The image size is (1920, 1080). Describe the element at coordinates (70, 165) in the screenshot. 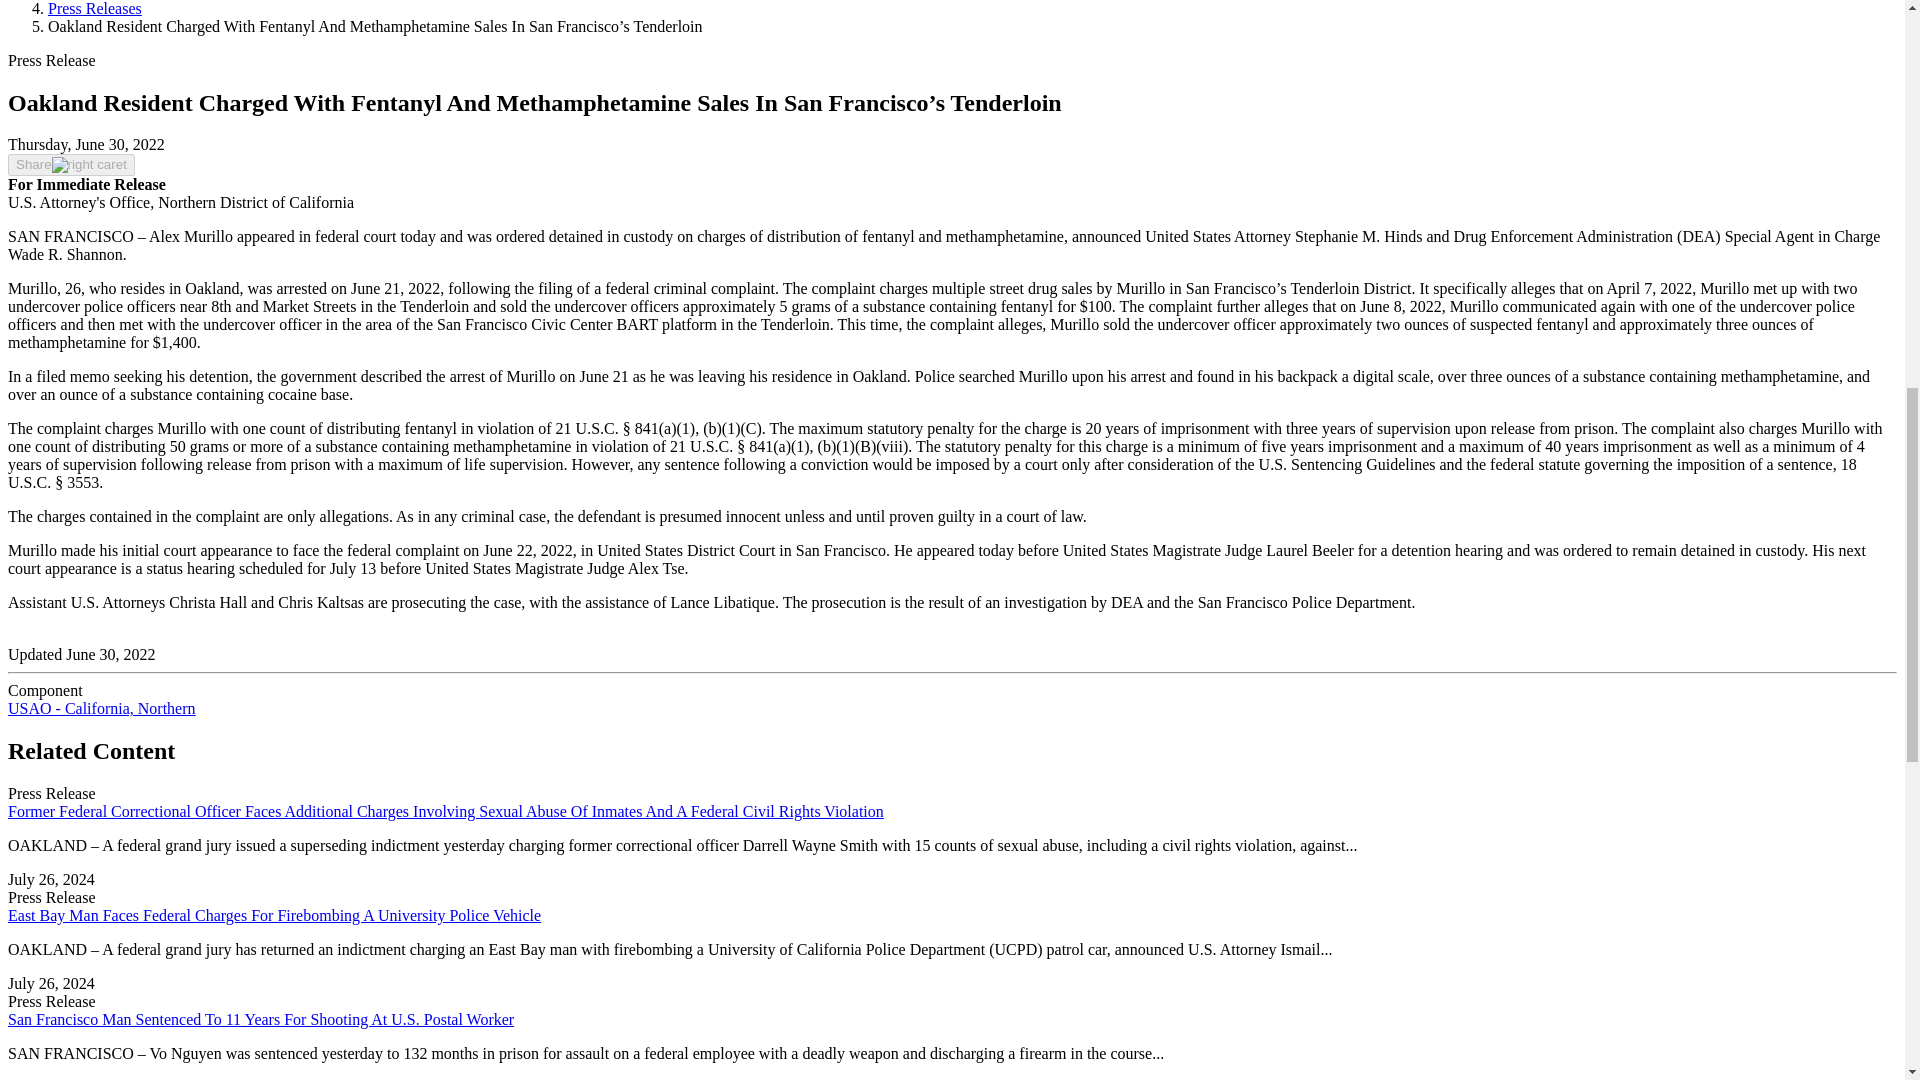

I see `Share` at that location.